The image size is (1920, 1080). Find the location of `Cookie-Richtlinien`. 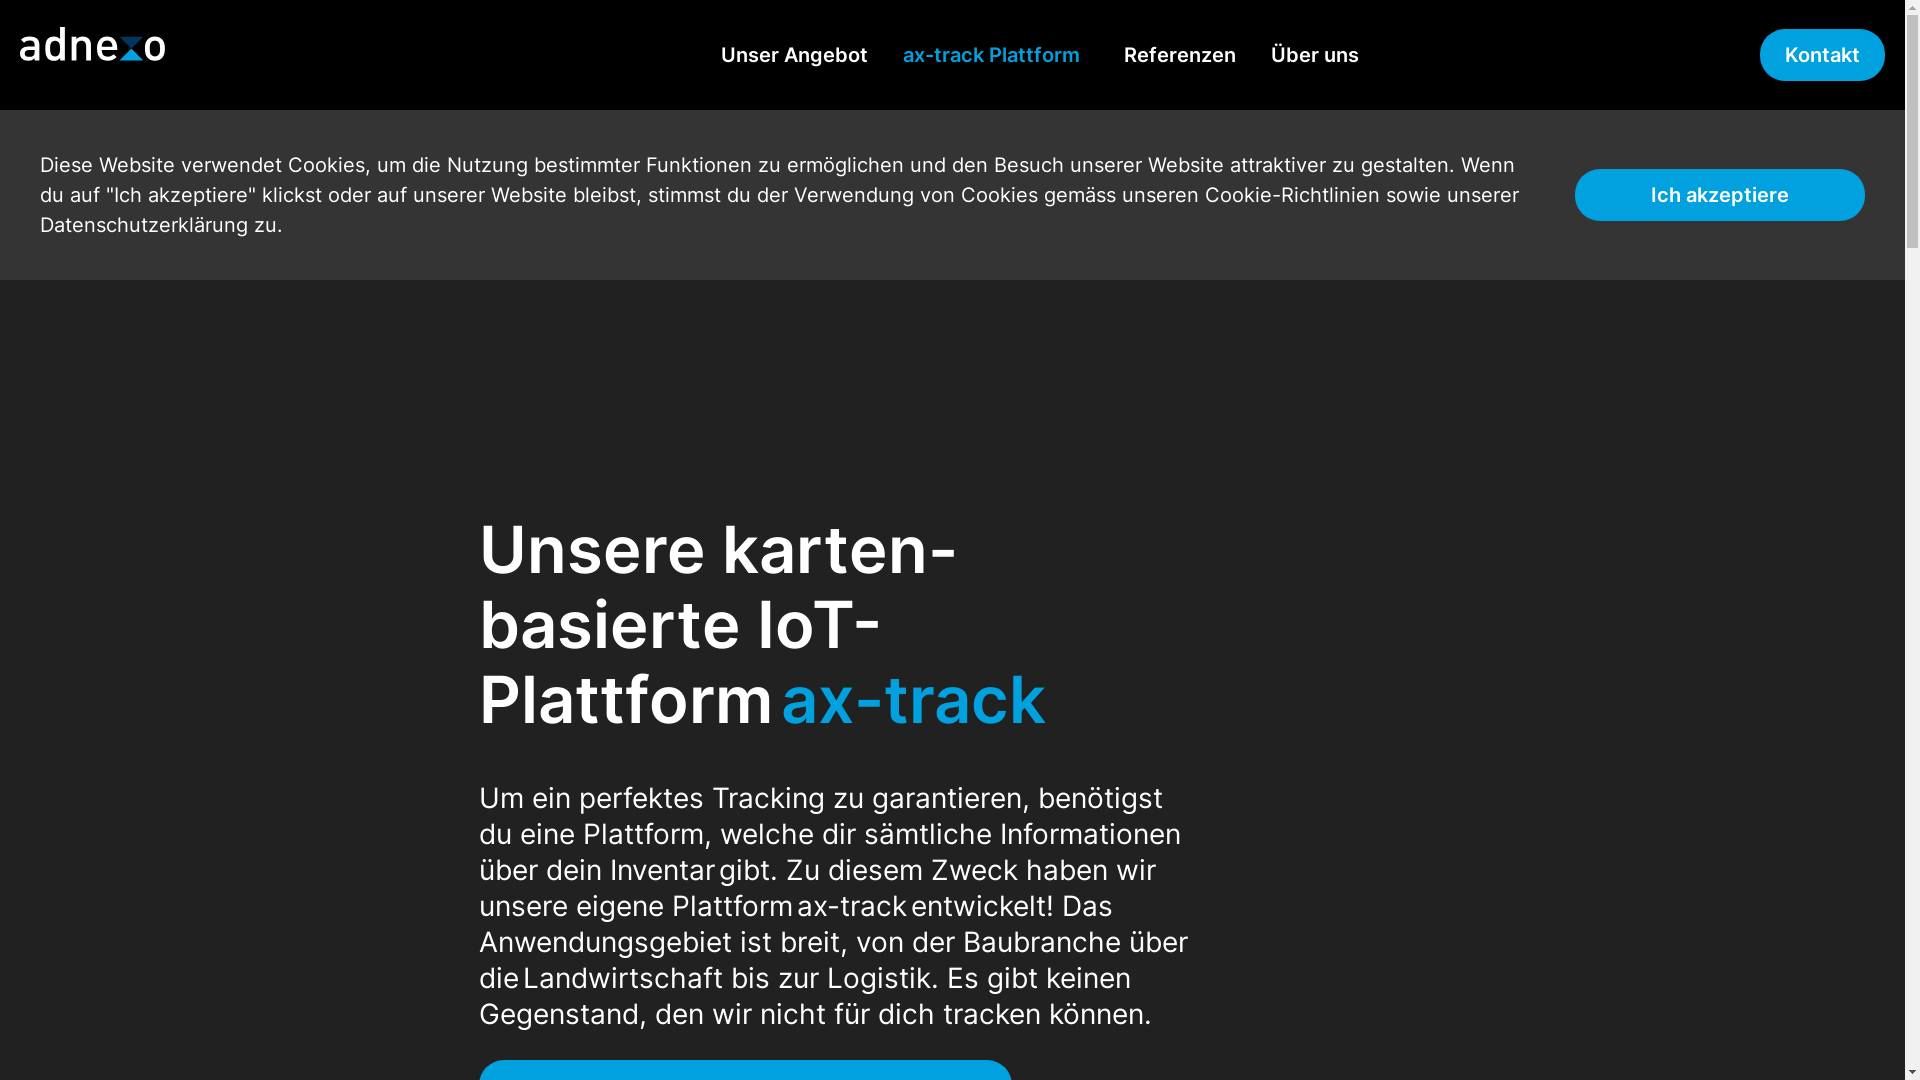

Cookie-Richtlinien is located at coordinates (1292, 195).